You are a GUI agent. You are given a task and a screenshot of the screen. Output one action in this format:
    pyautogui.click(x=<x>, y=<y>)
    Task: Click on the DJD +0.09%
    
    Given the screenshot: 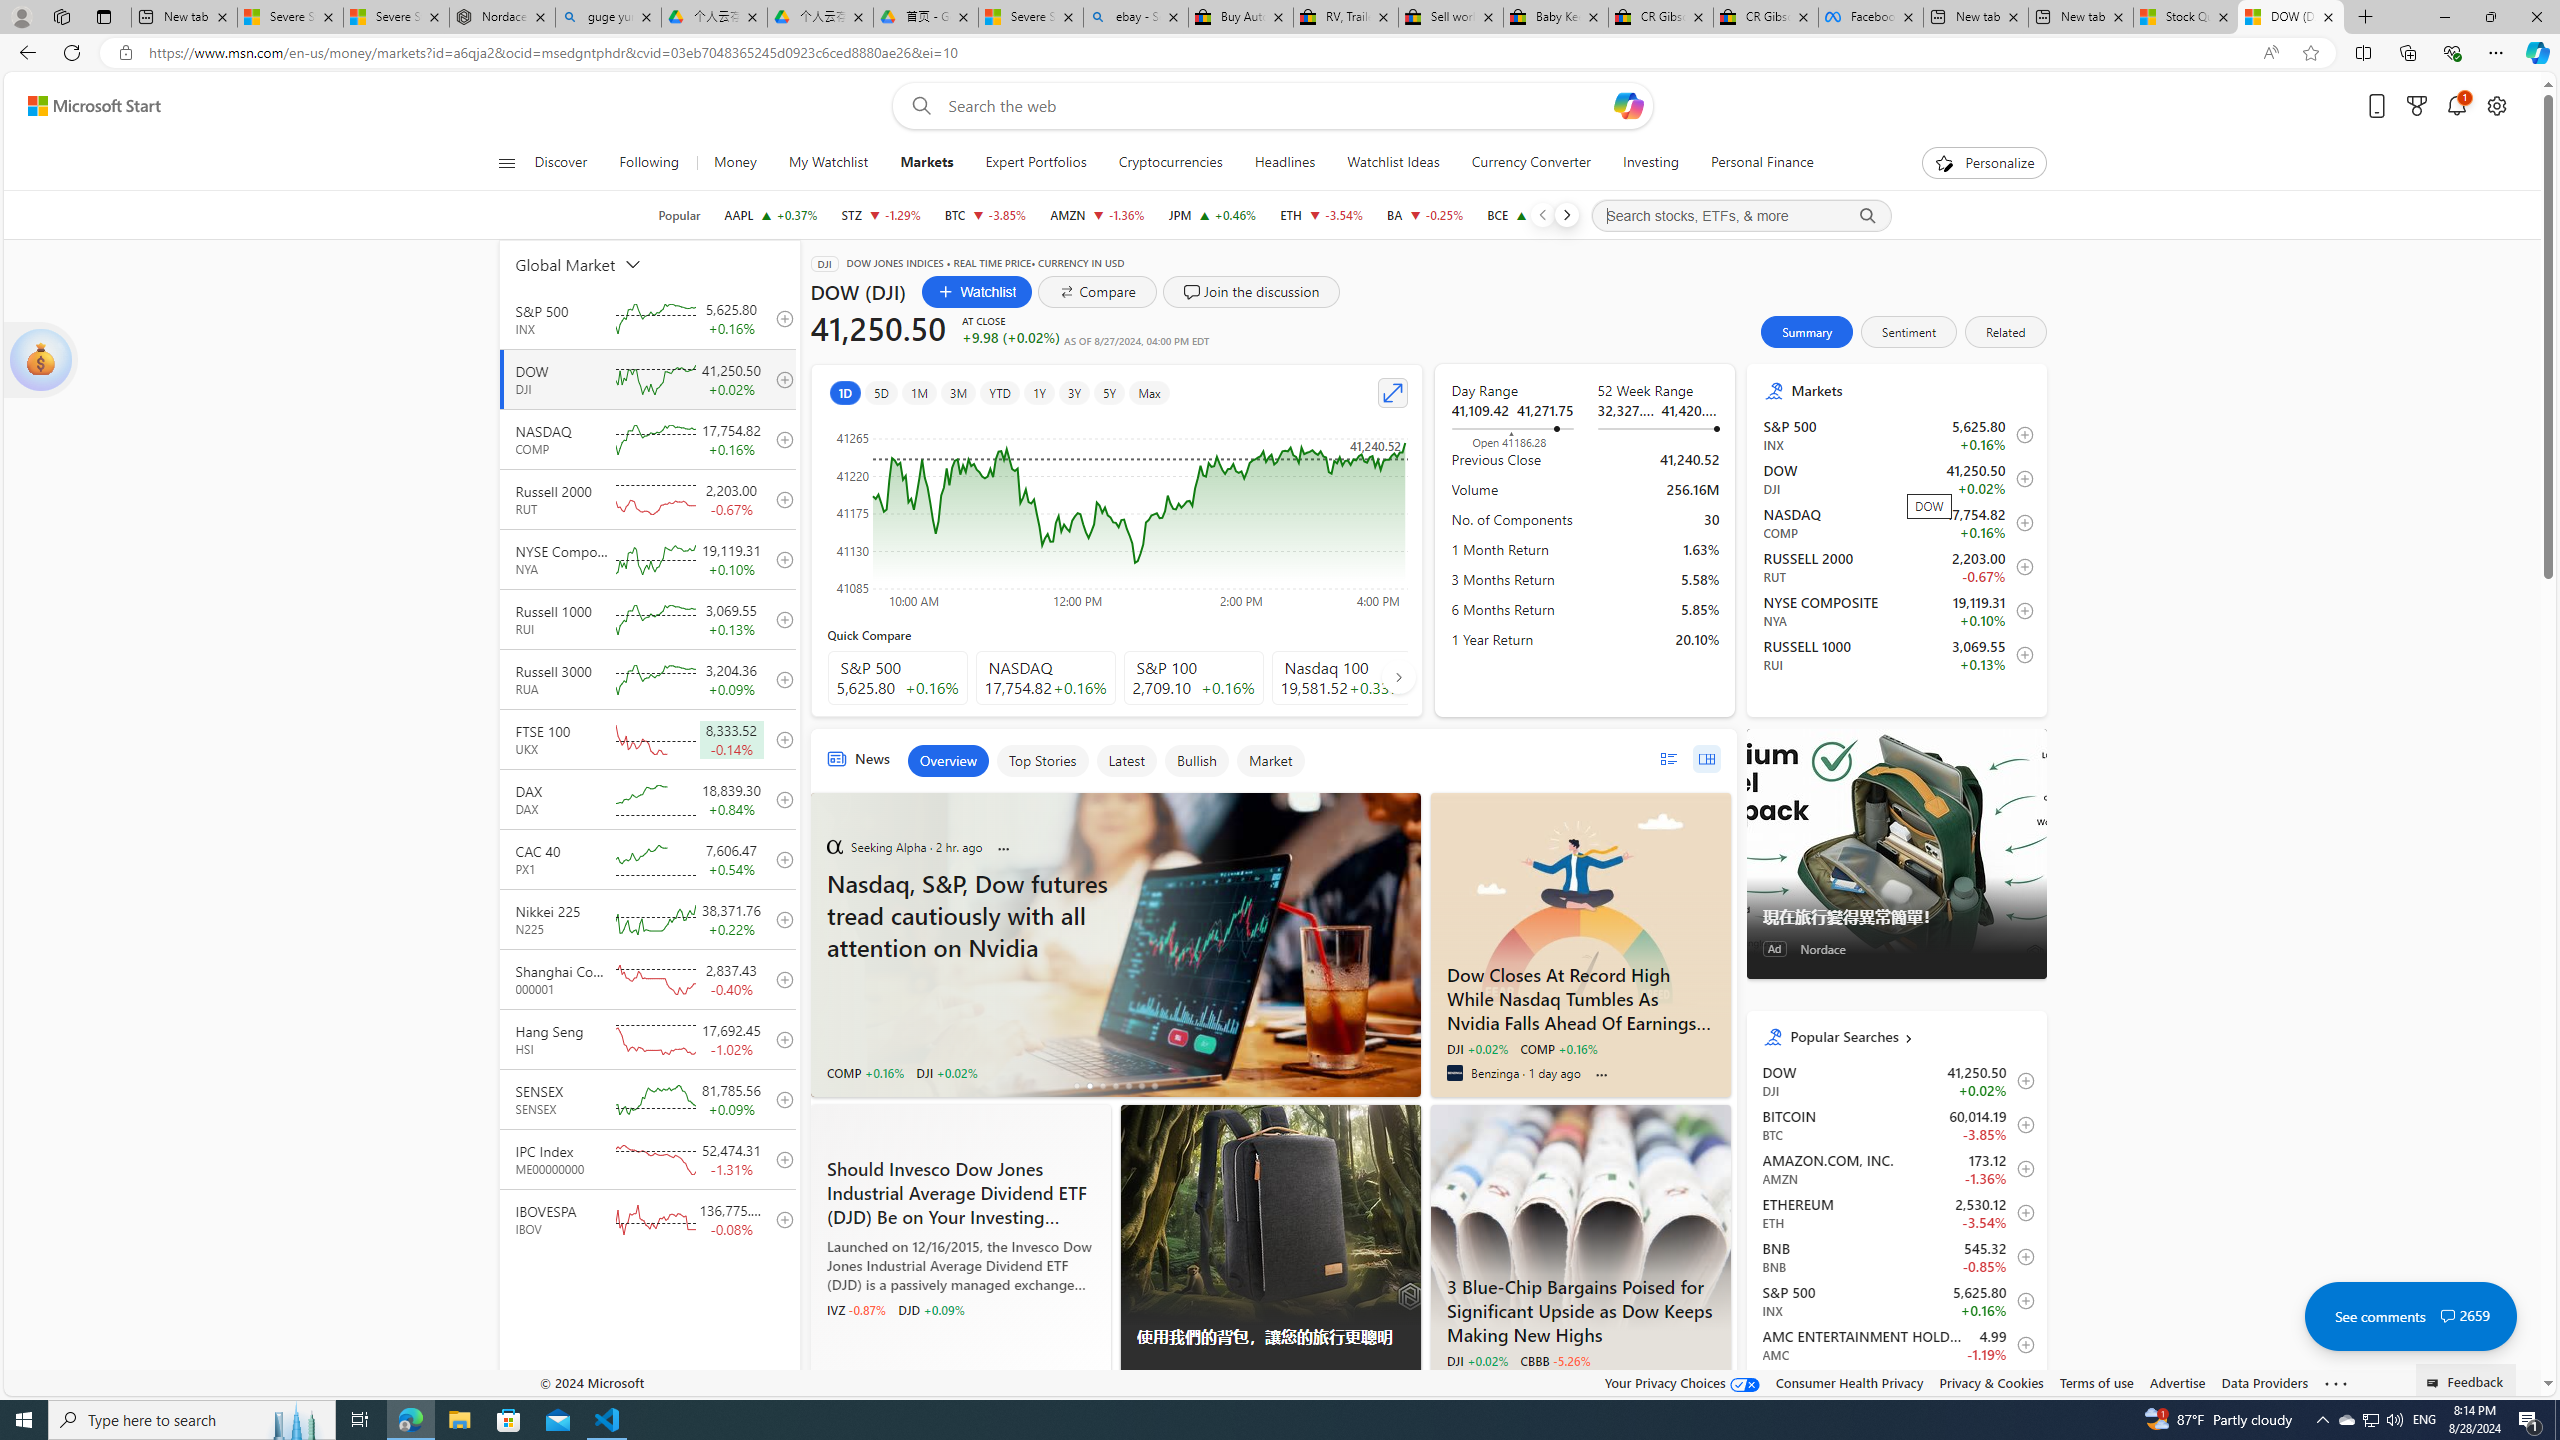 What is the action you would take?
    pyautogui.click(x=930, y=1309)
    